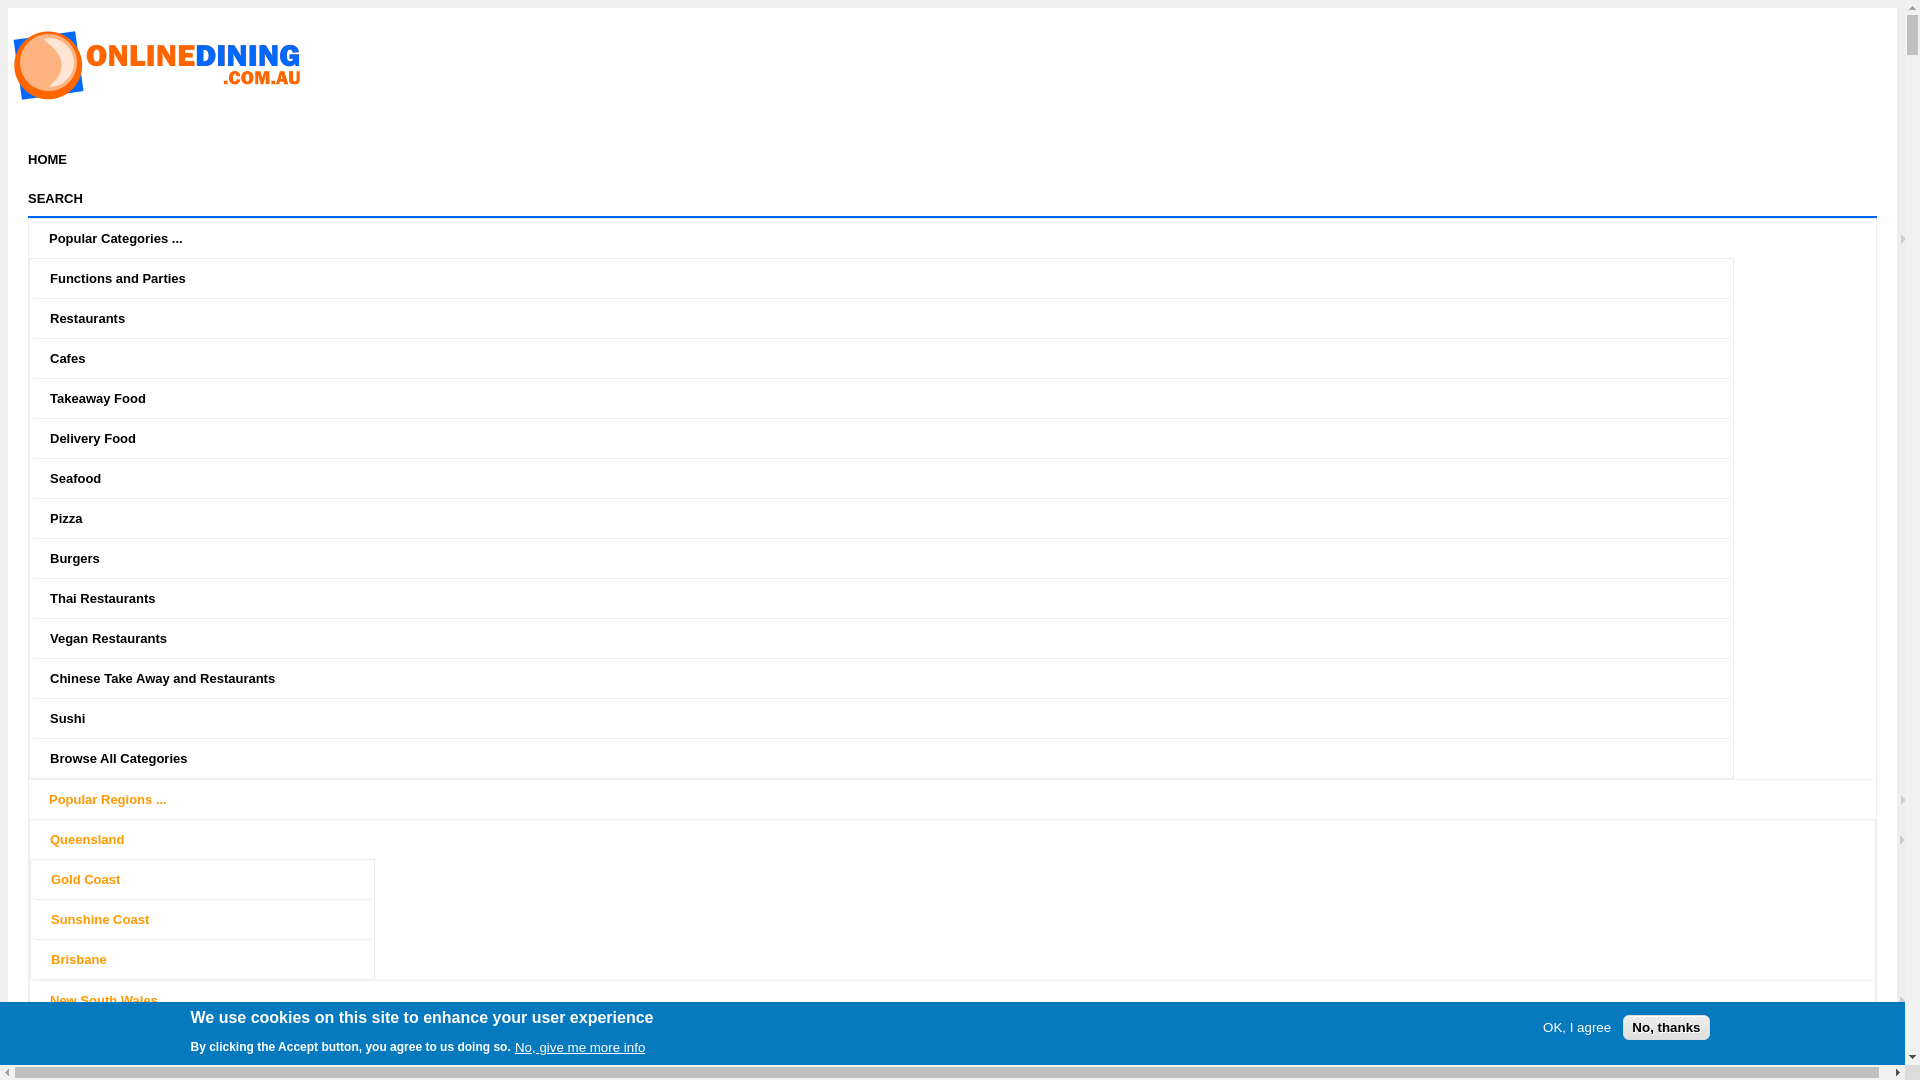 The width and height of the screenshot is (1920, 1080). I want to click on Browse All Categories, so click(902, 758).